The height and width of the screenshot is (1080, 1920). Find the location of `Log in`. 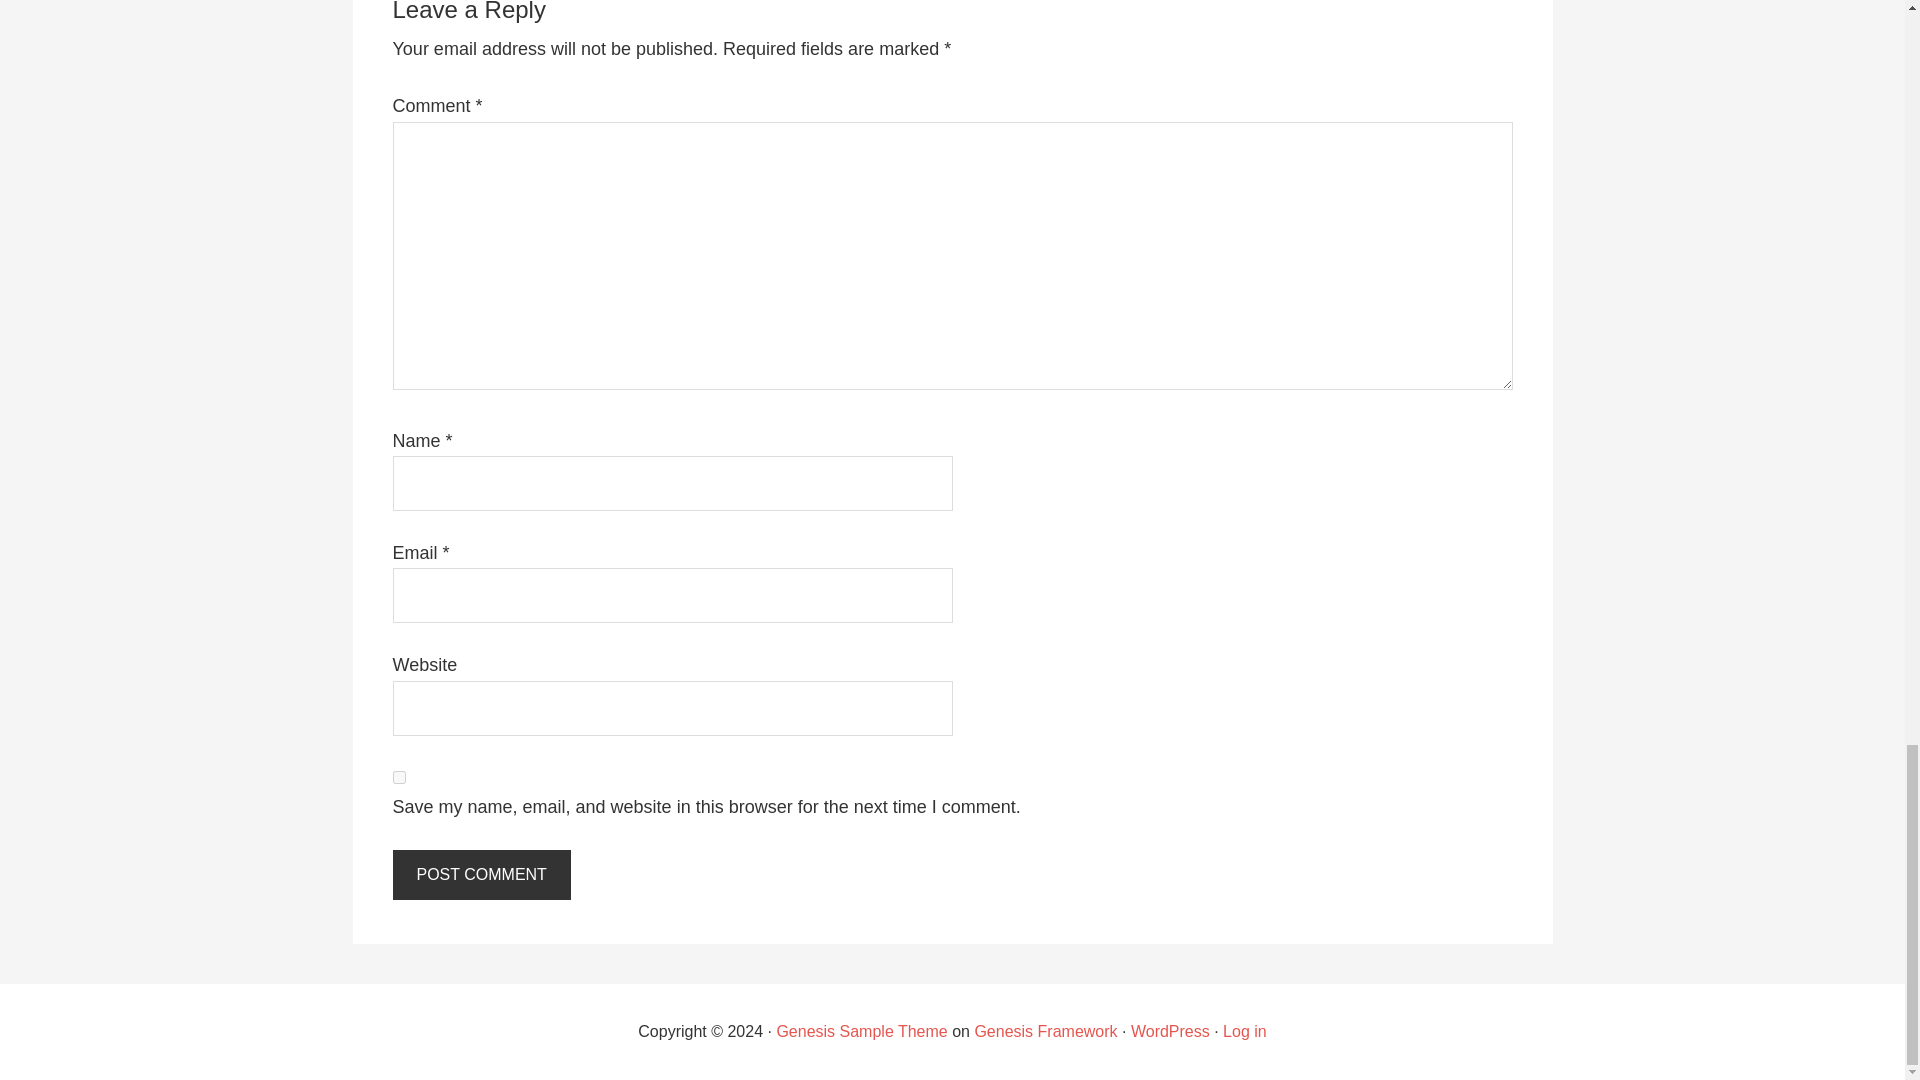

Log in is located at coordinates (1245, 1031).